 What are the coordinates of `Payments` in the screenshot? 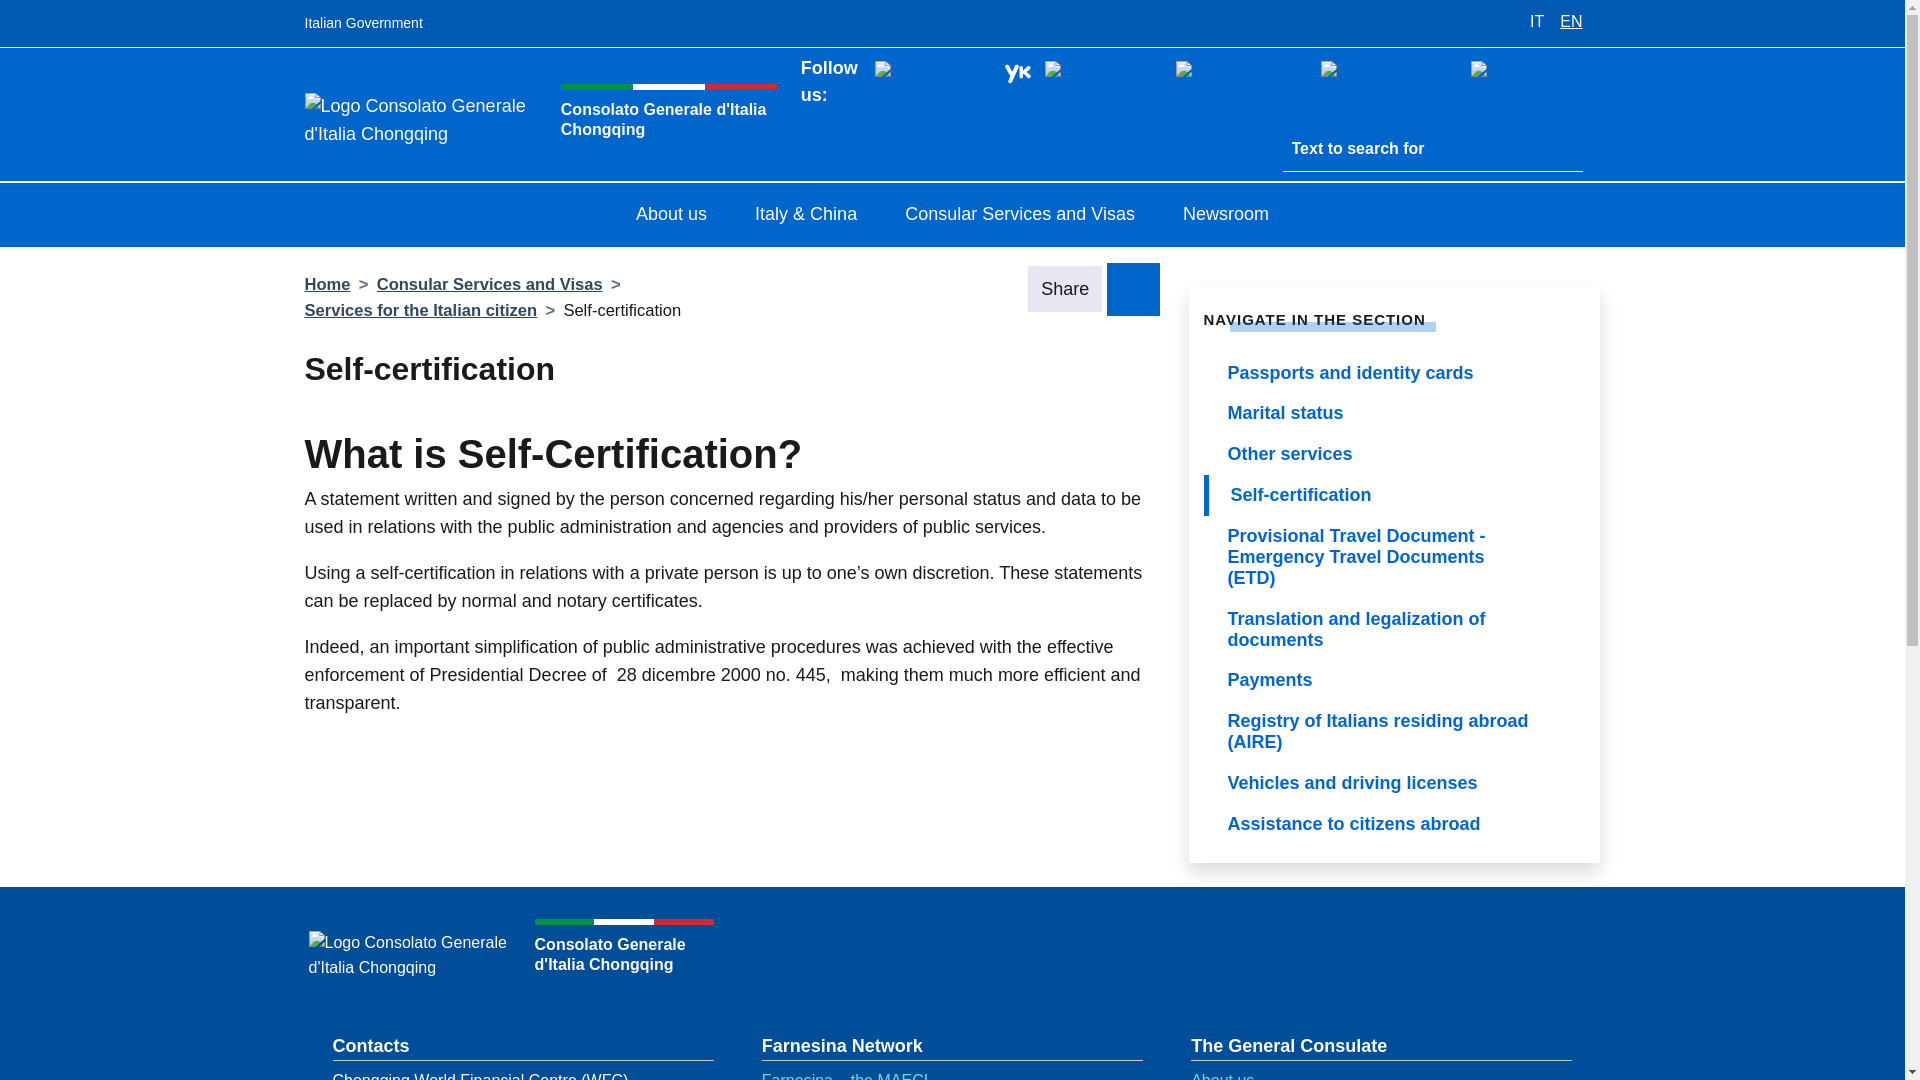 It's located at (1394, 680).